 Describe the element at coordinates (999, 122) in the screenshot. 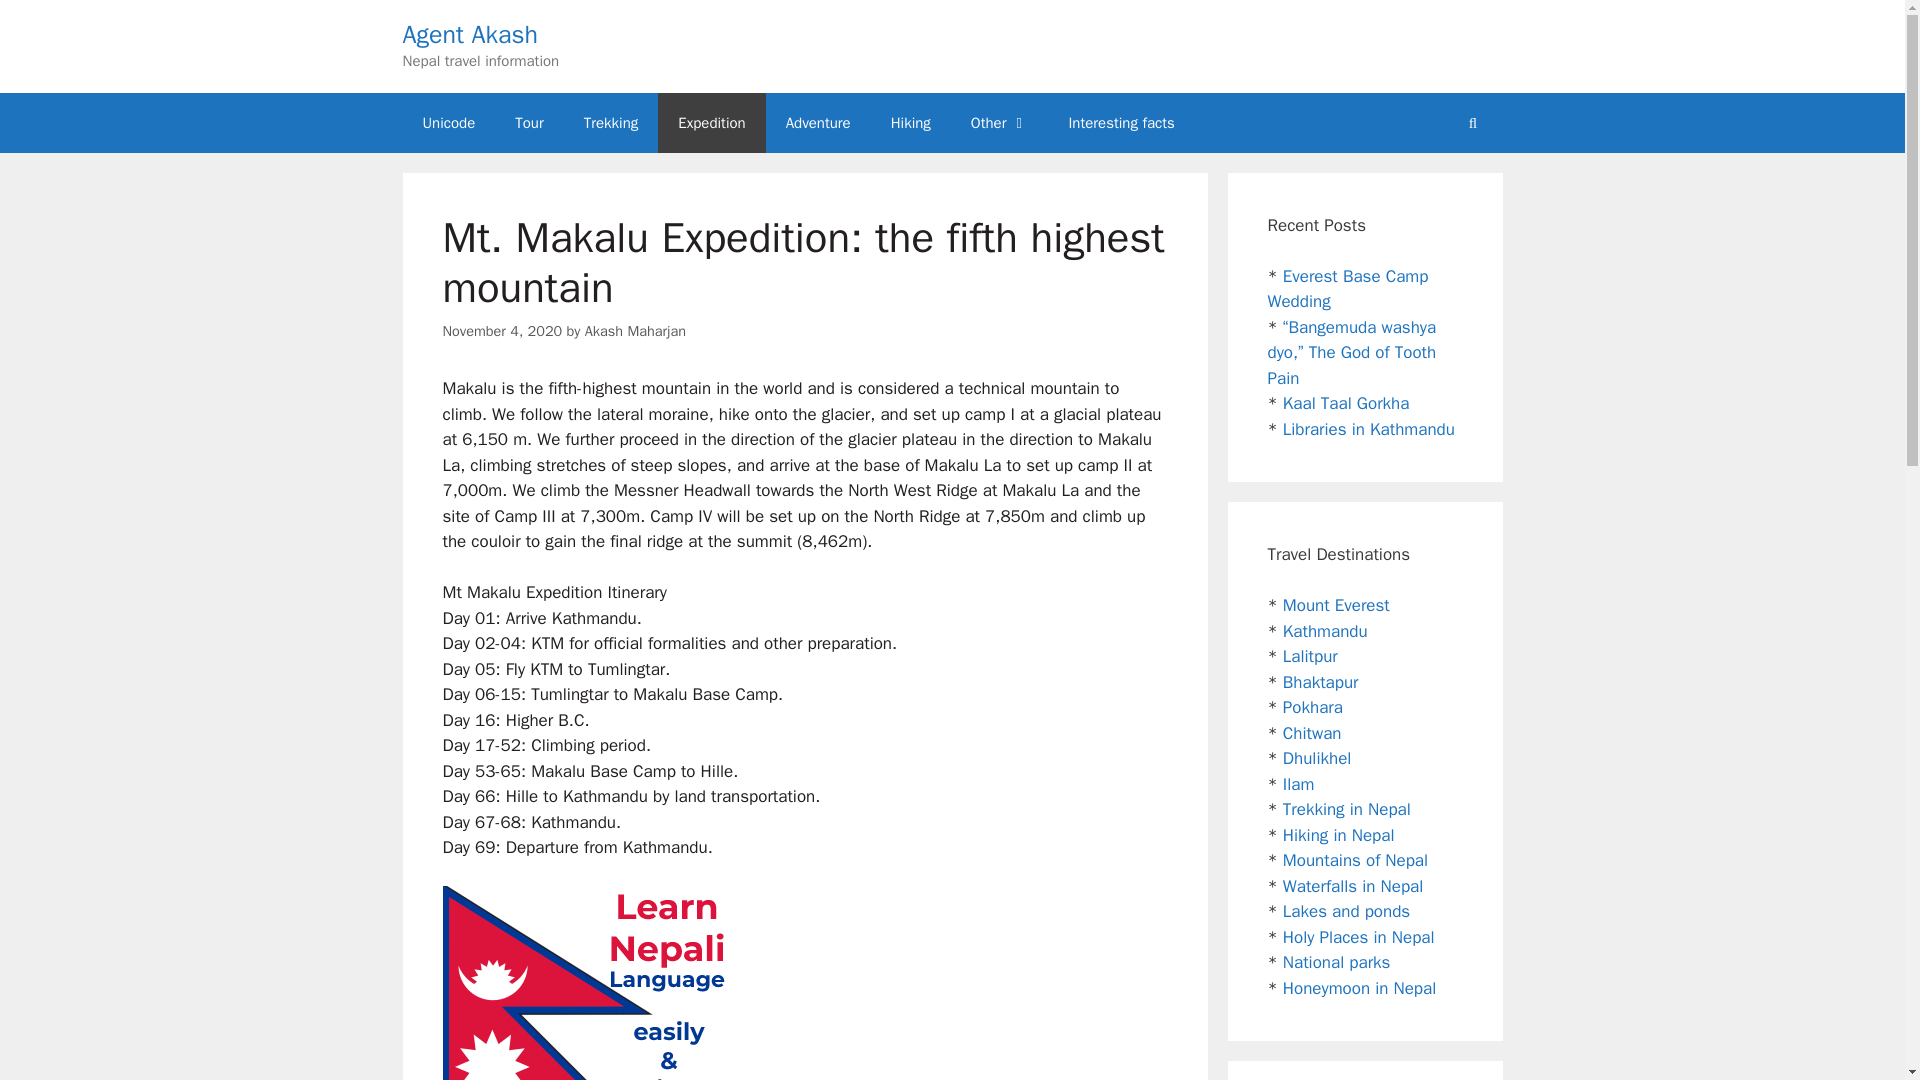

I see `Other` at that location.